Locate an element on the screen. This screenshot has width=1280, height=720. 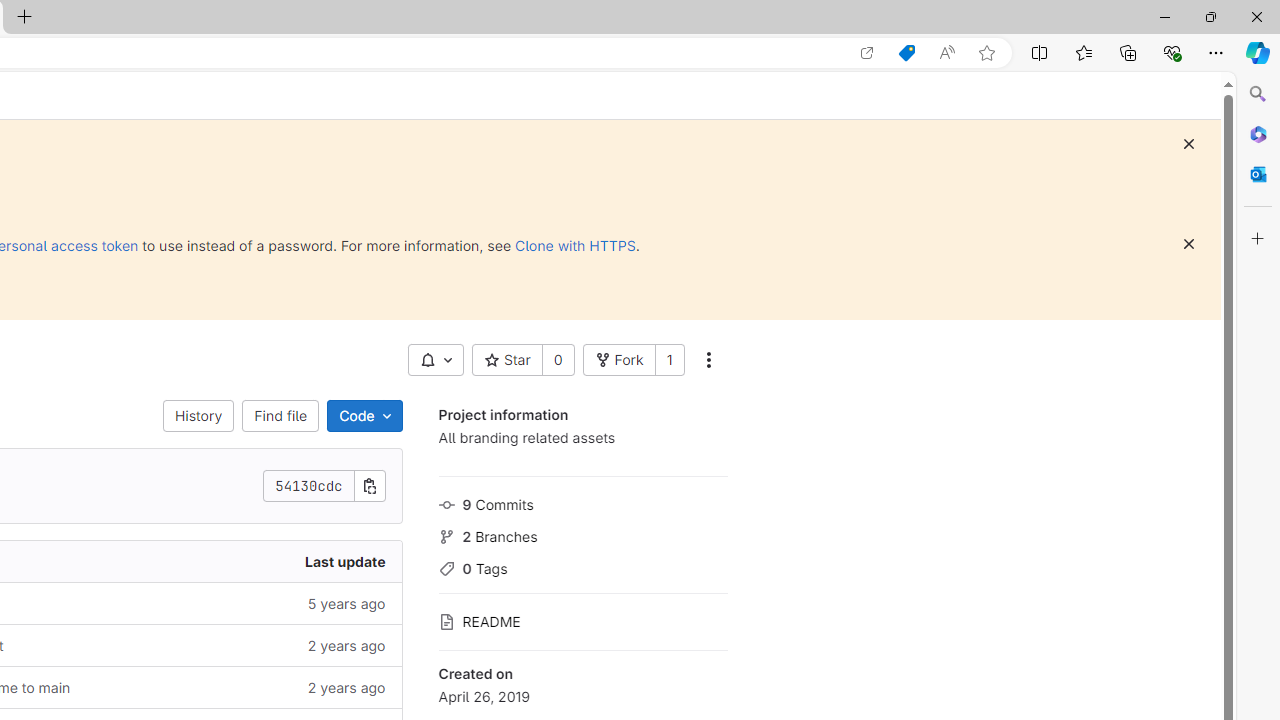
0 is located at coordinates (558, 360).